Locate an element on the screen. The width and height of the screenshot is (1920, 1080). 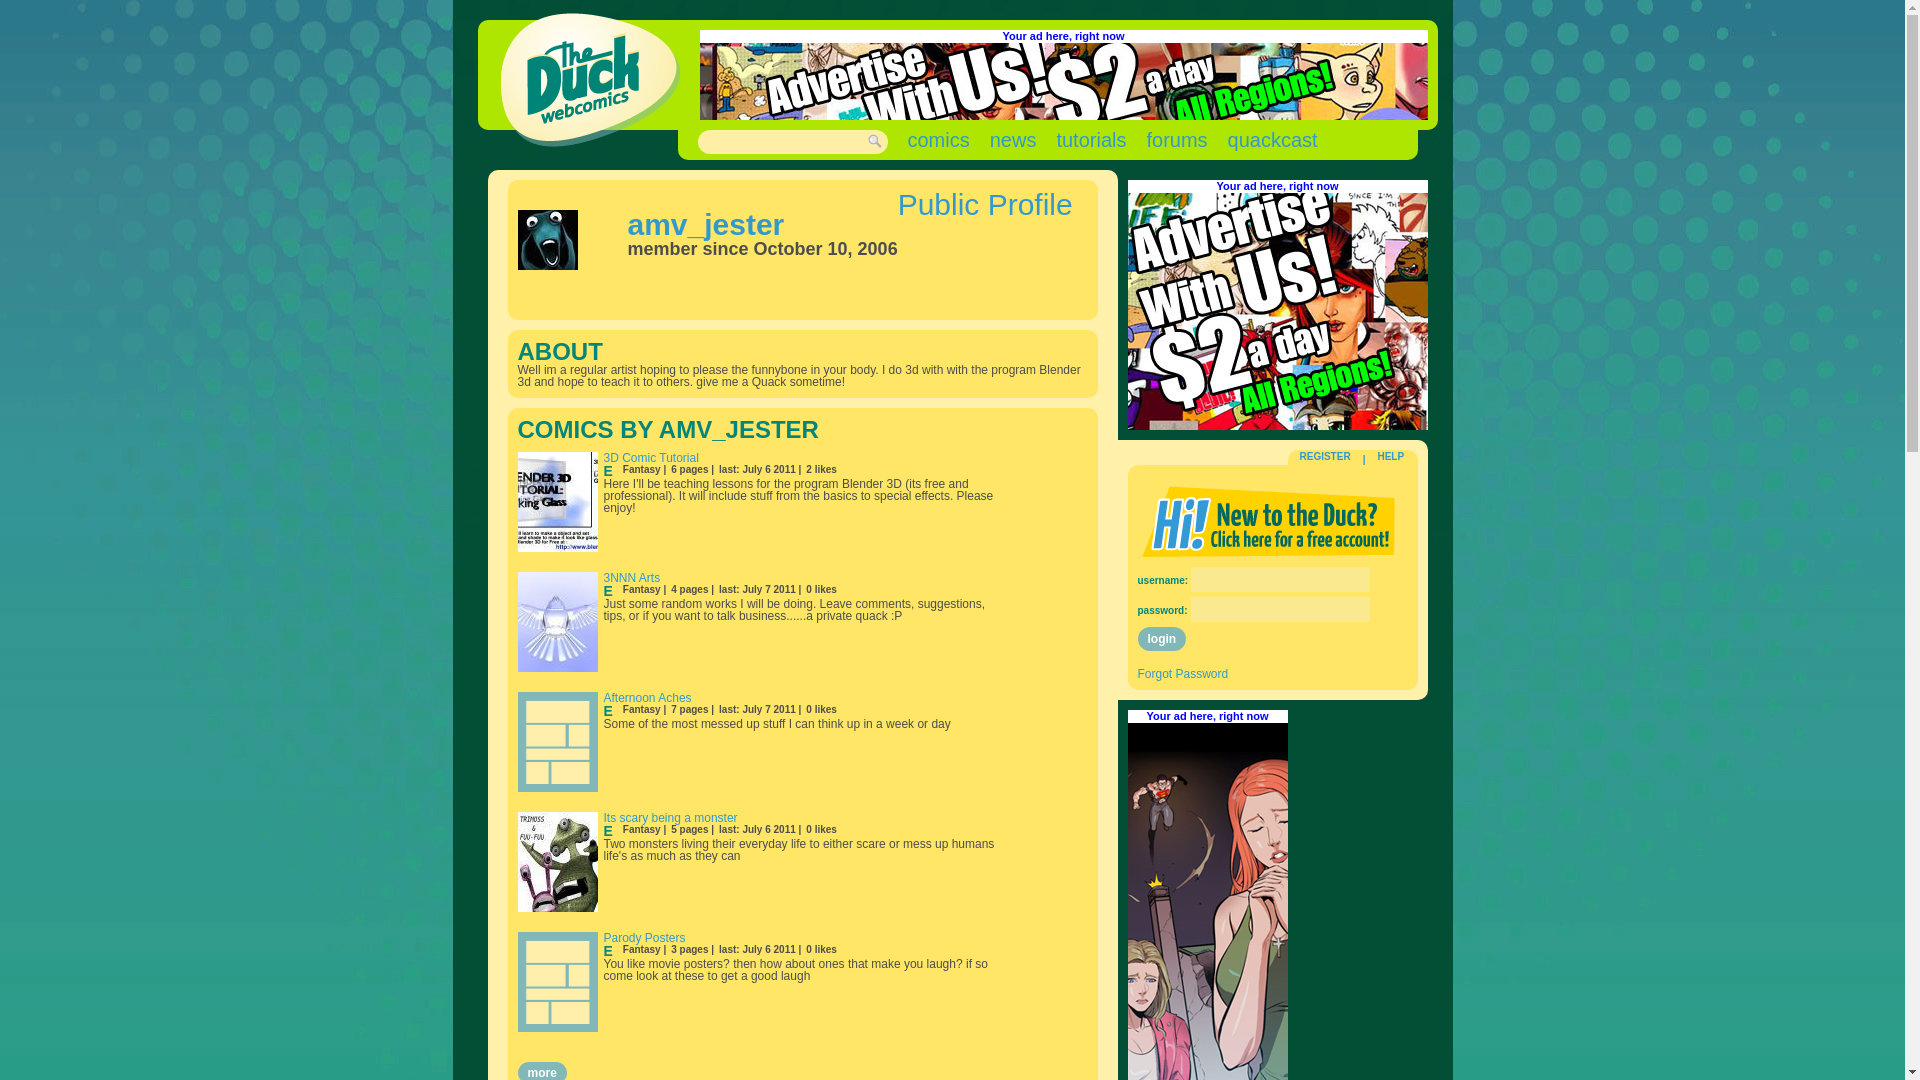
Parody Posters is located at coordinates (644, 938).